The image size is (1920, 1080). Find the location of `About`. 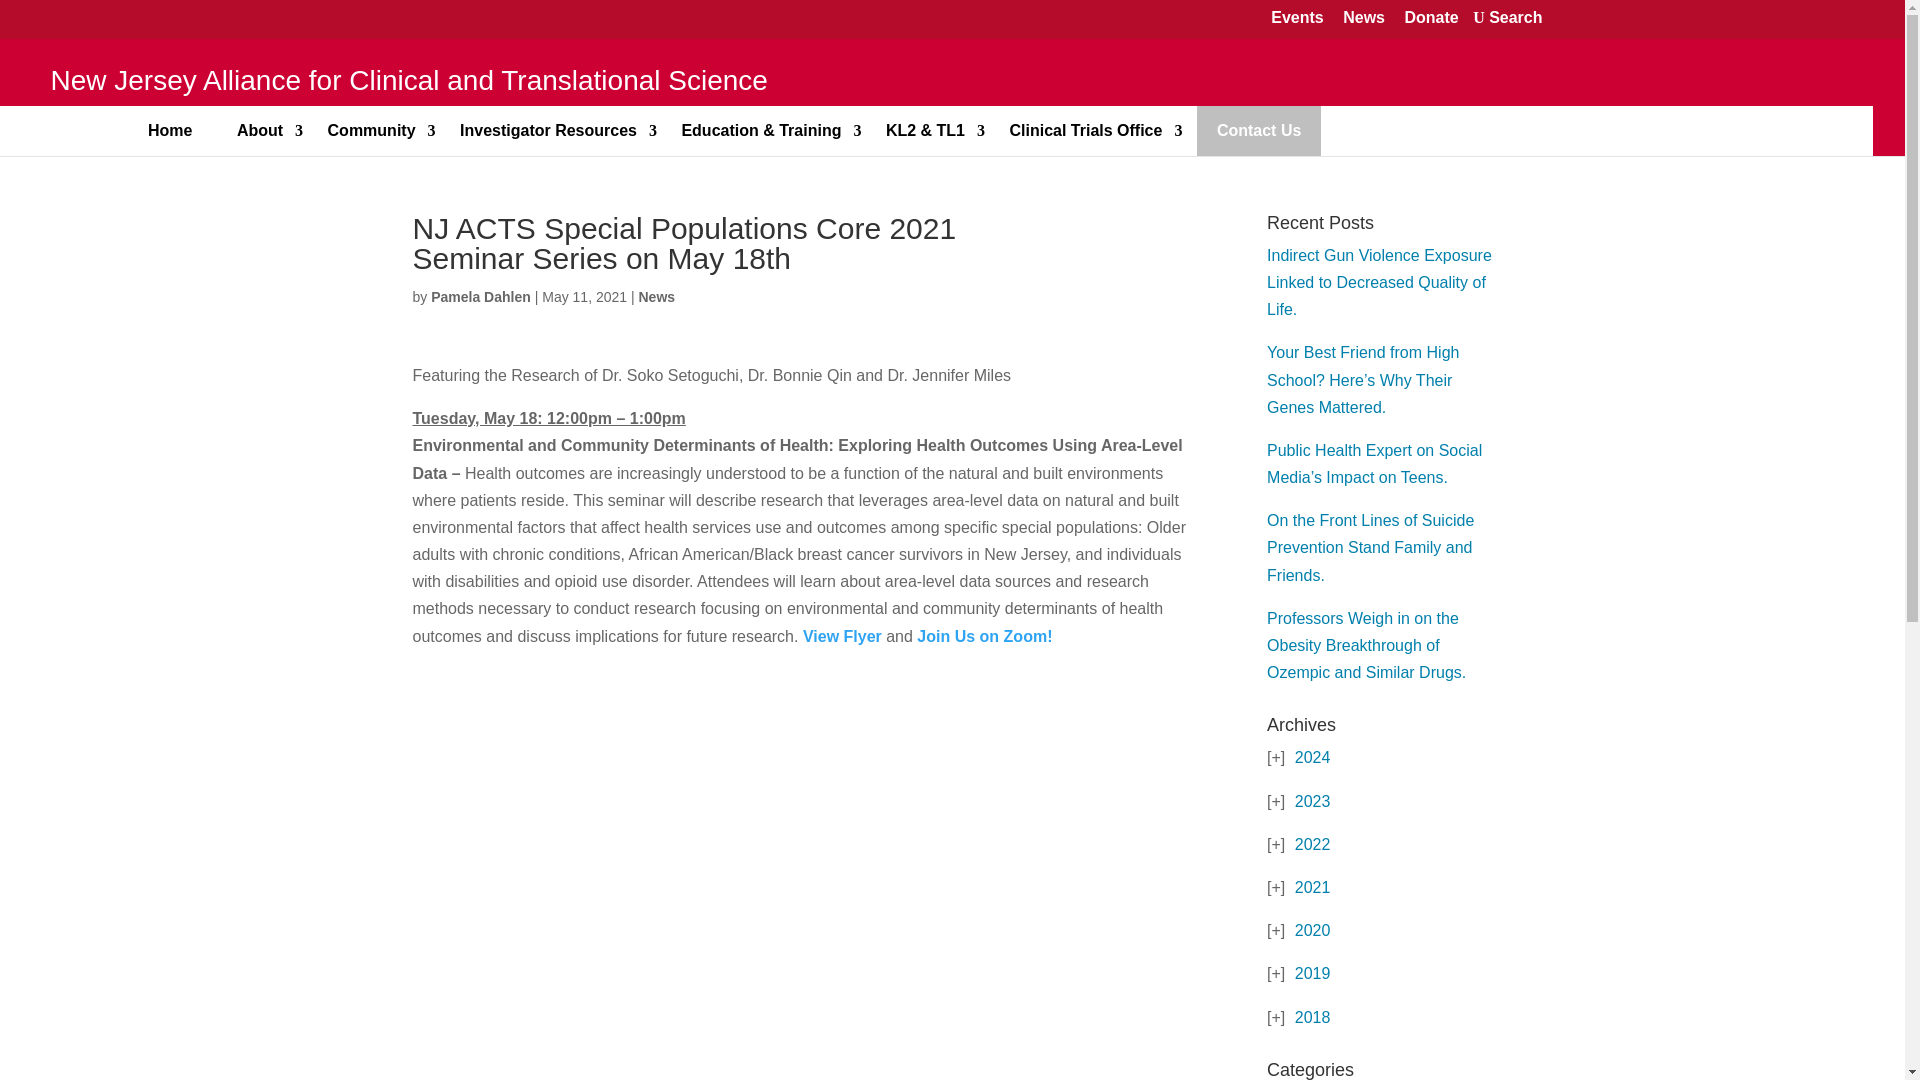

About is located at coordinates (260, 130).